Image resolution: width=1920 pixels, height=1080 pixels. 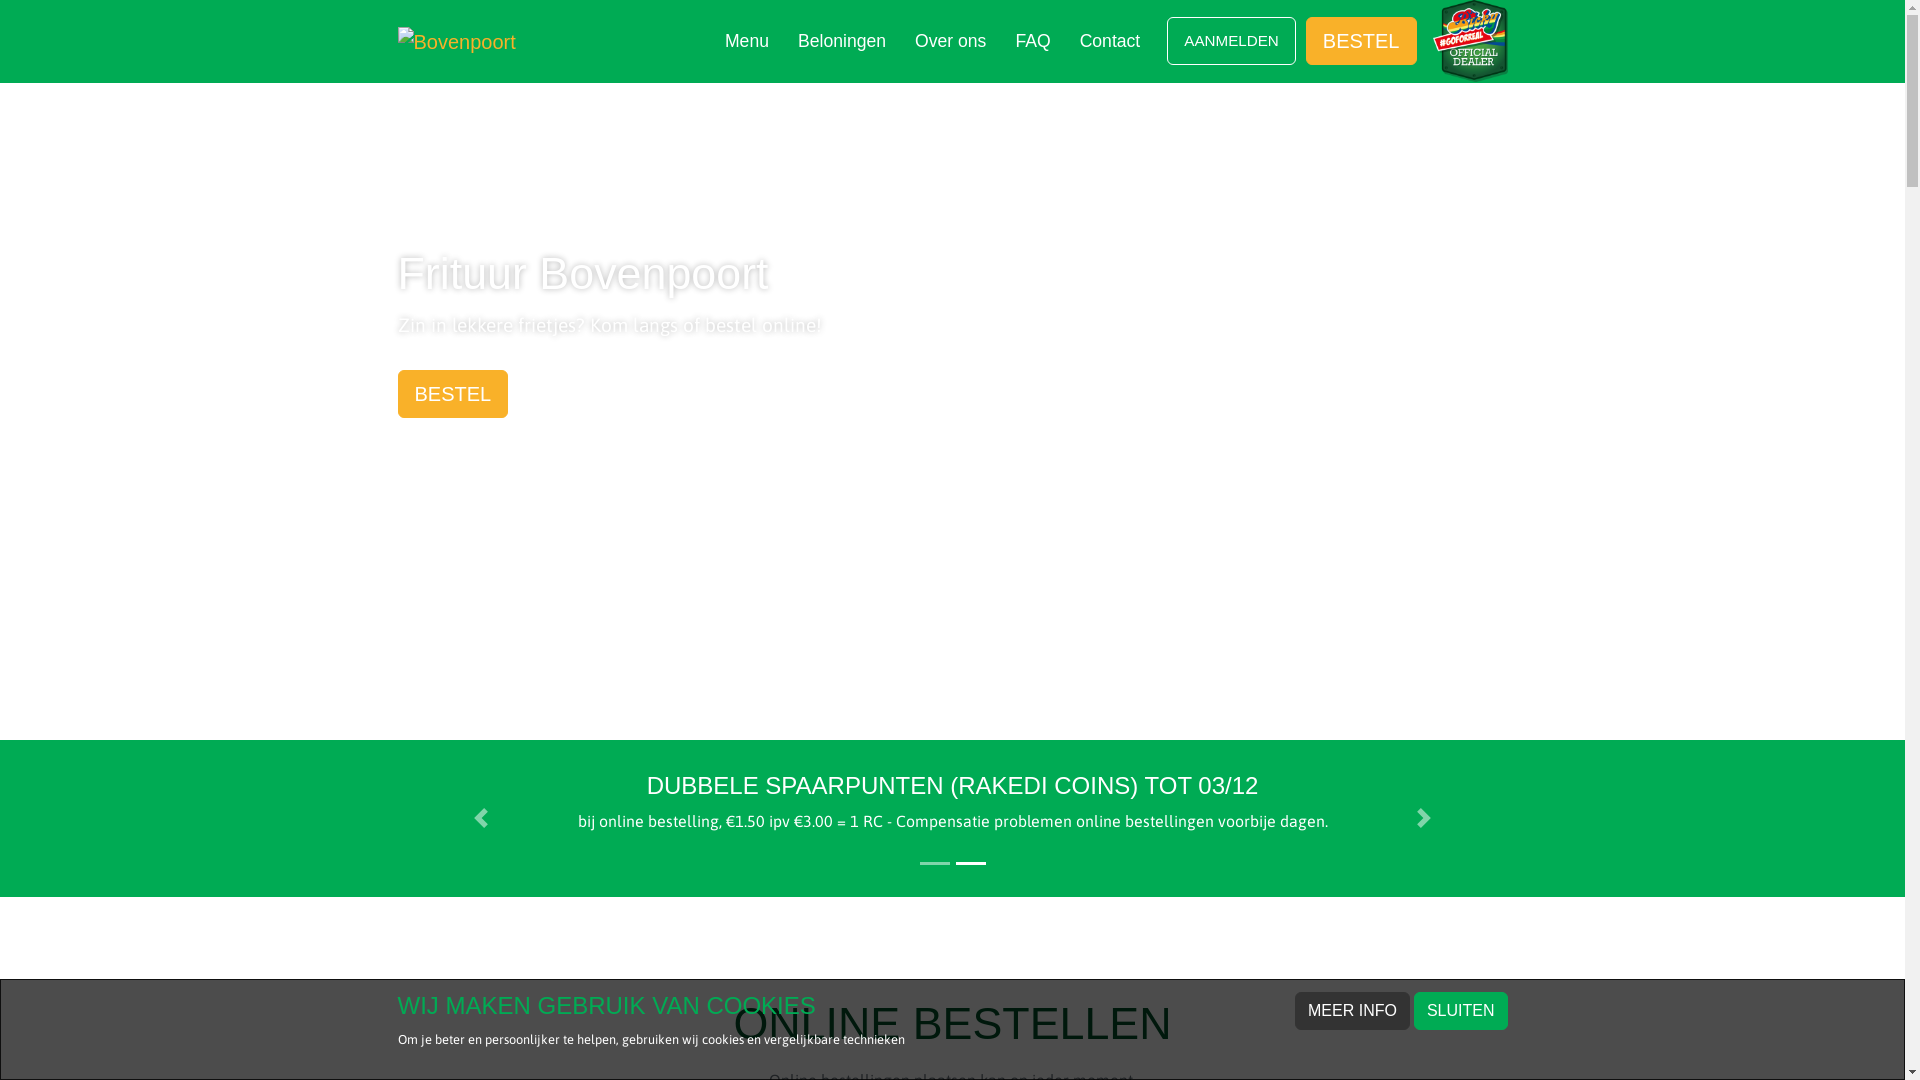 I want to click on Vorige, so click(x=482, y=818).